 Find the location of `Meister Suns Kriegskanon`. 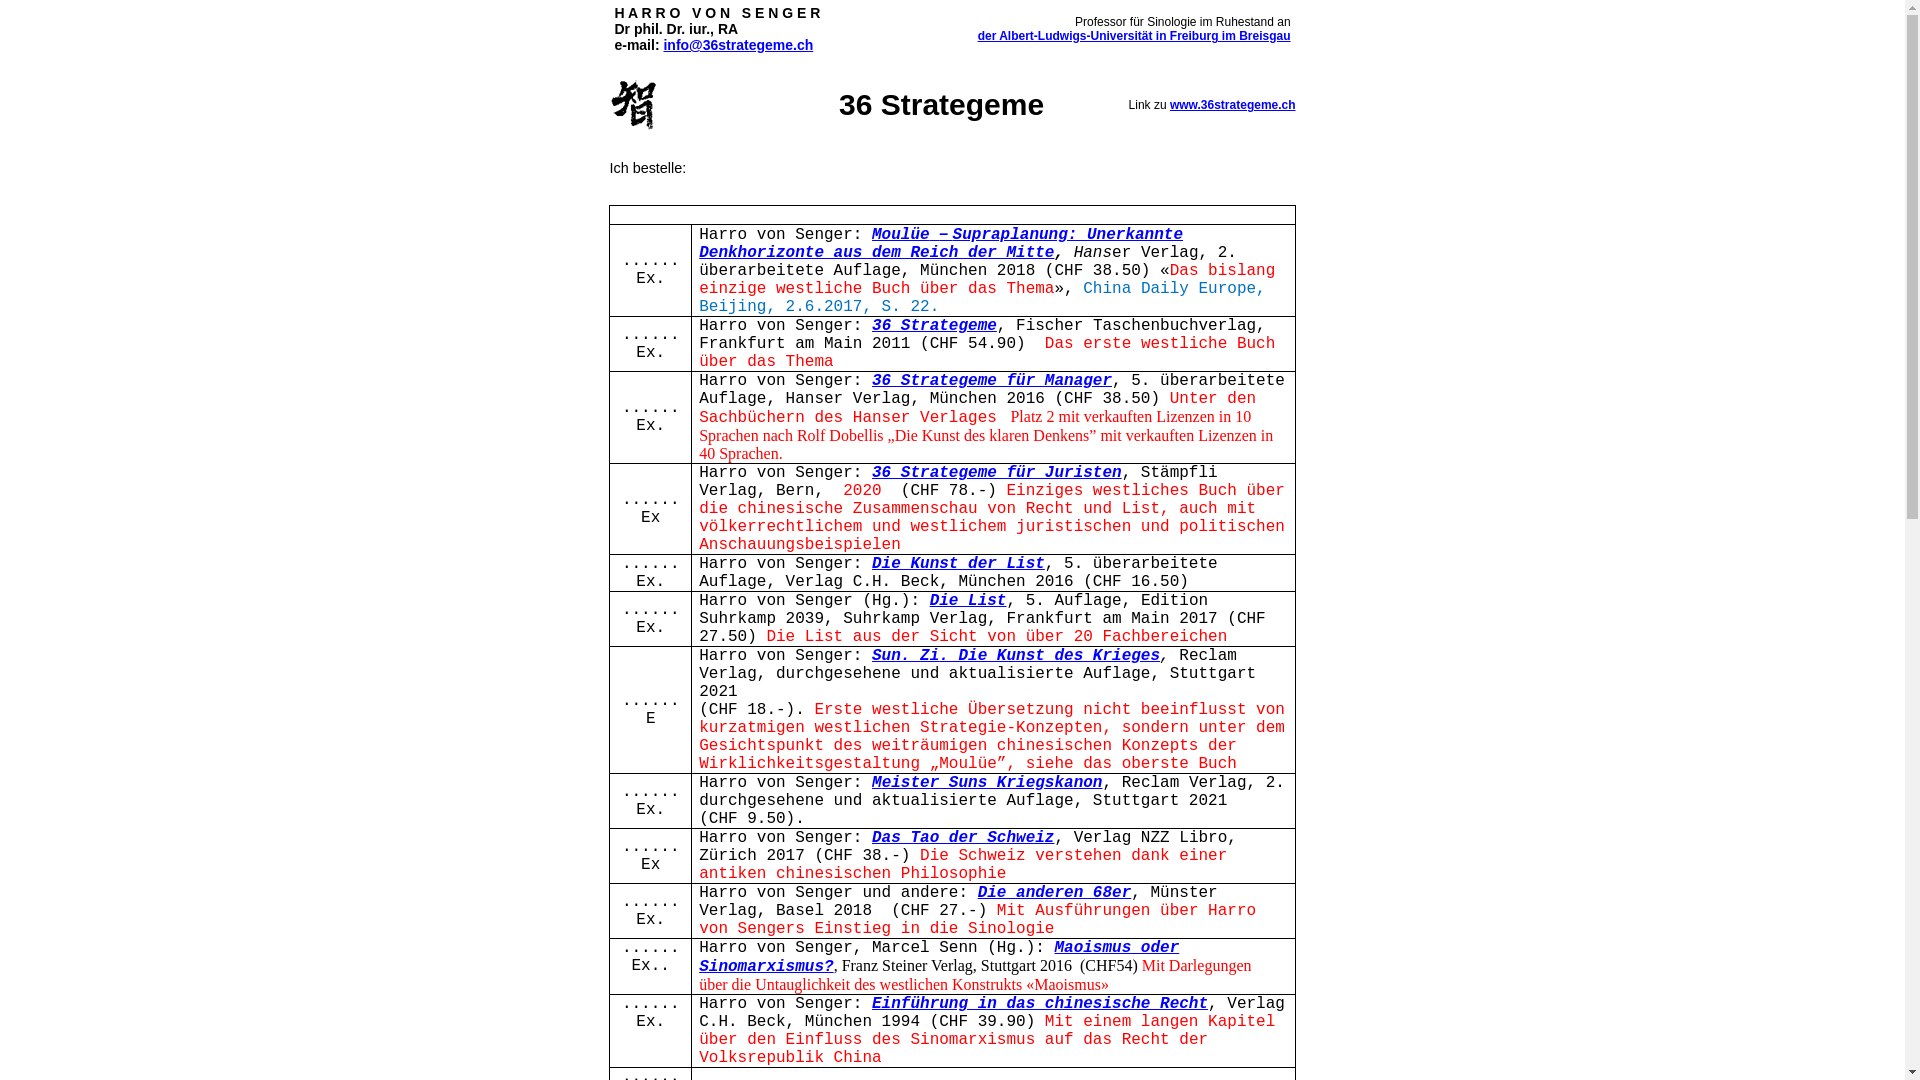

Meister Suns Kriegskanon is located at coordinates (987, 782).